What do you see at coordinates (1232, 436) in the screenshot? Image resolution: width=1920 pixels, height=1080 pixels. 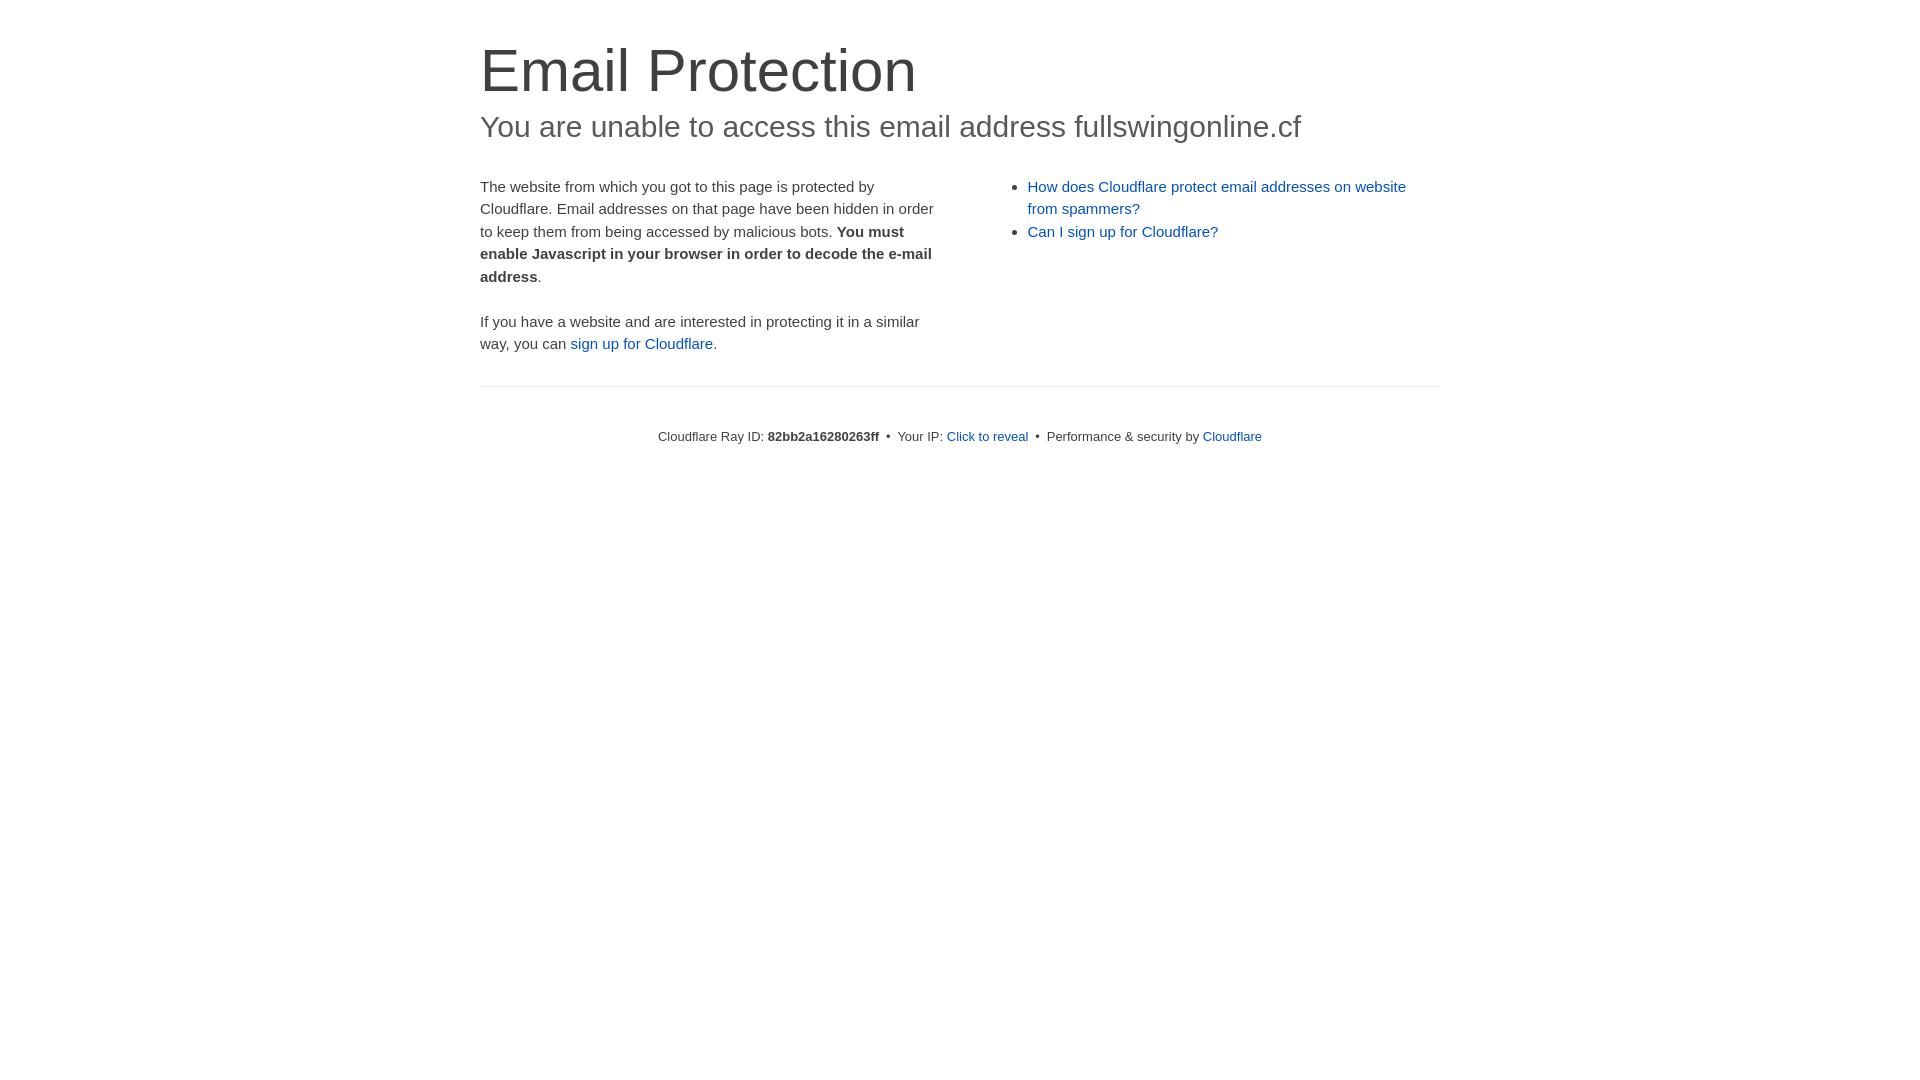 I see `Cloudflare` at bounding box center [1232, 436].